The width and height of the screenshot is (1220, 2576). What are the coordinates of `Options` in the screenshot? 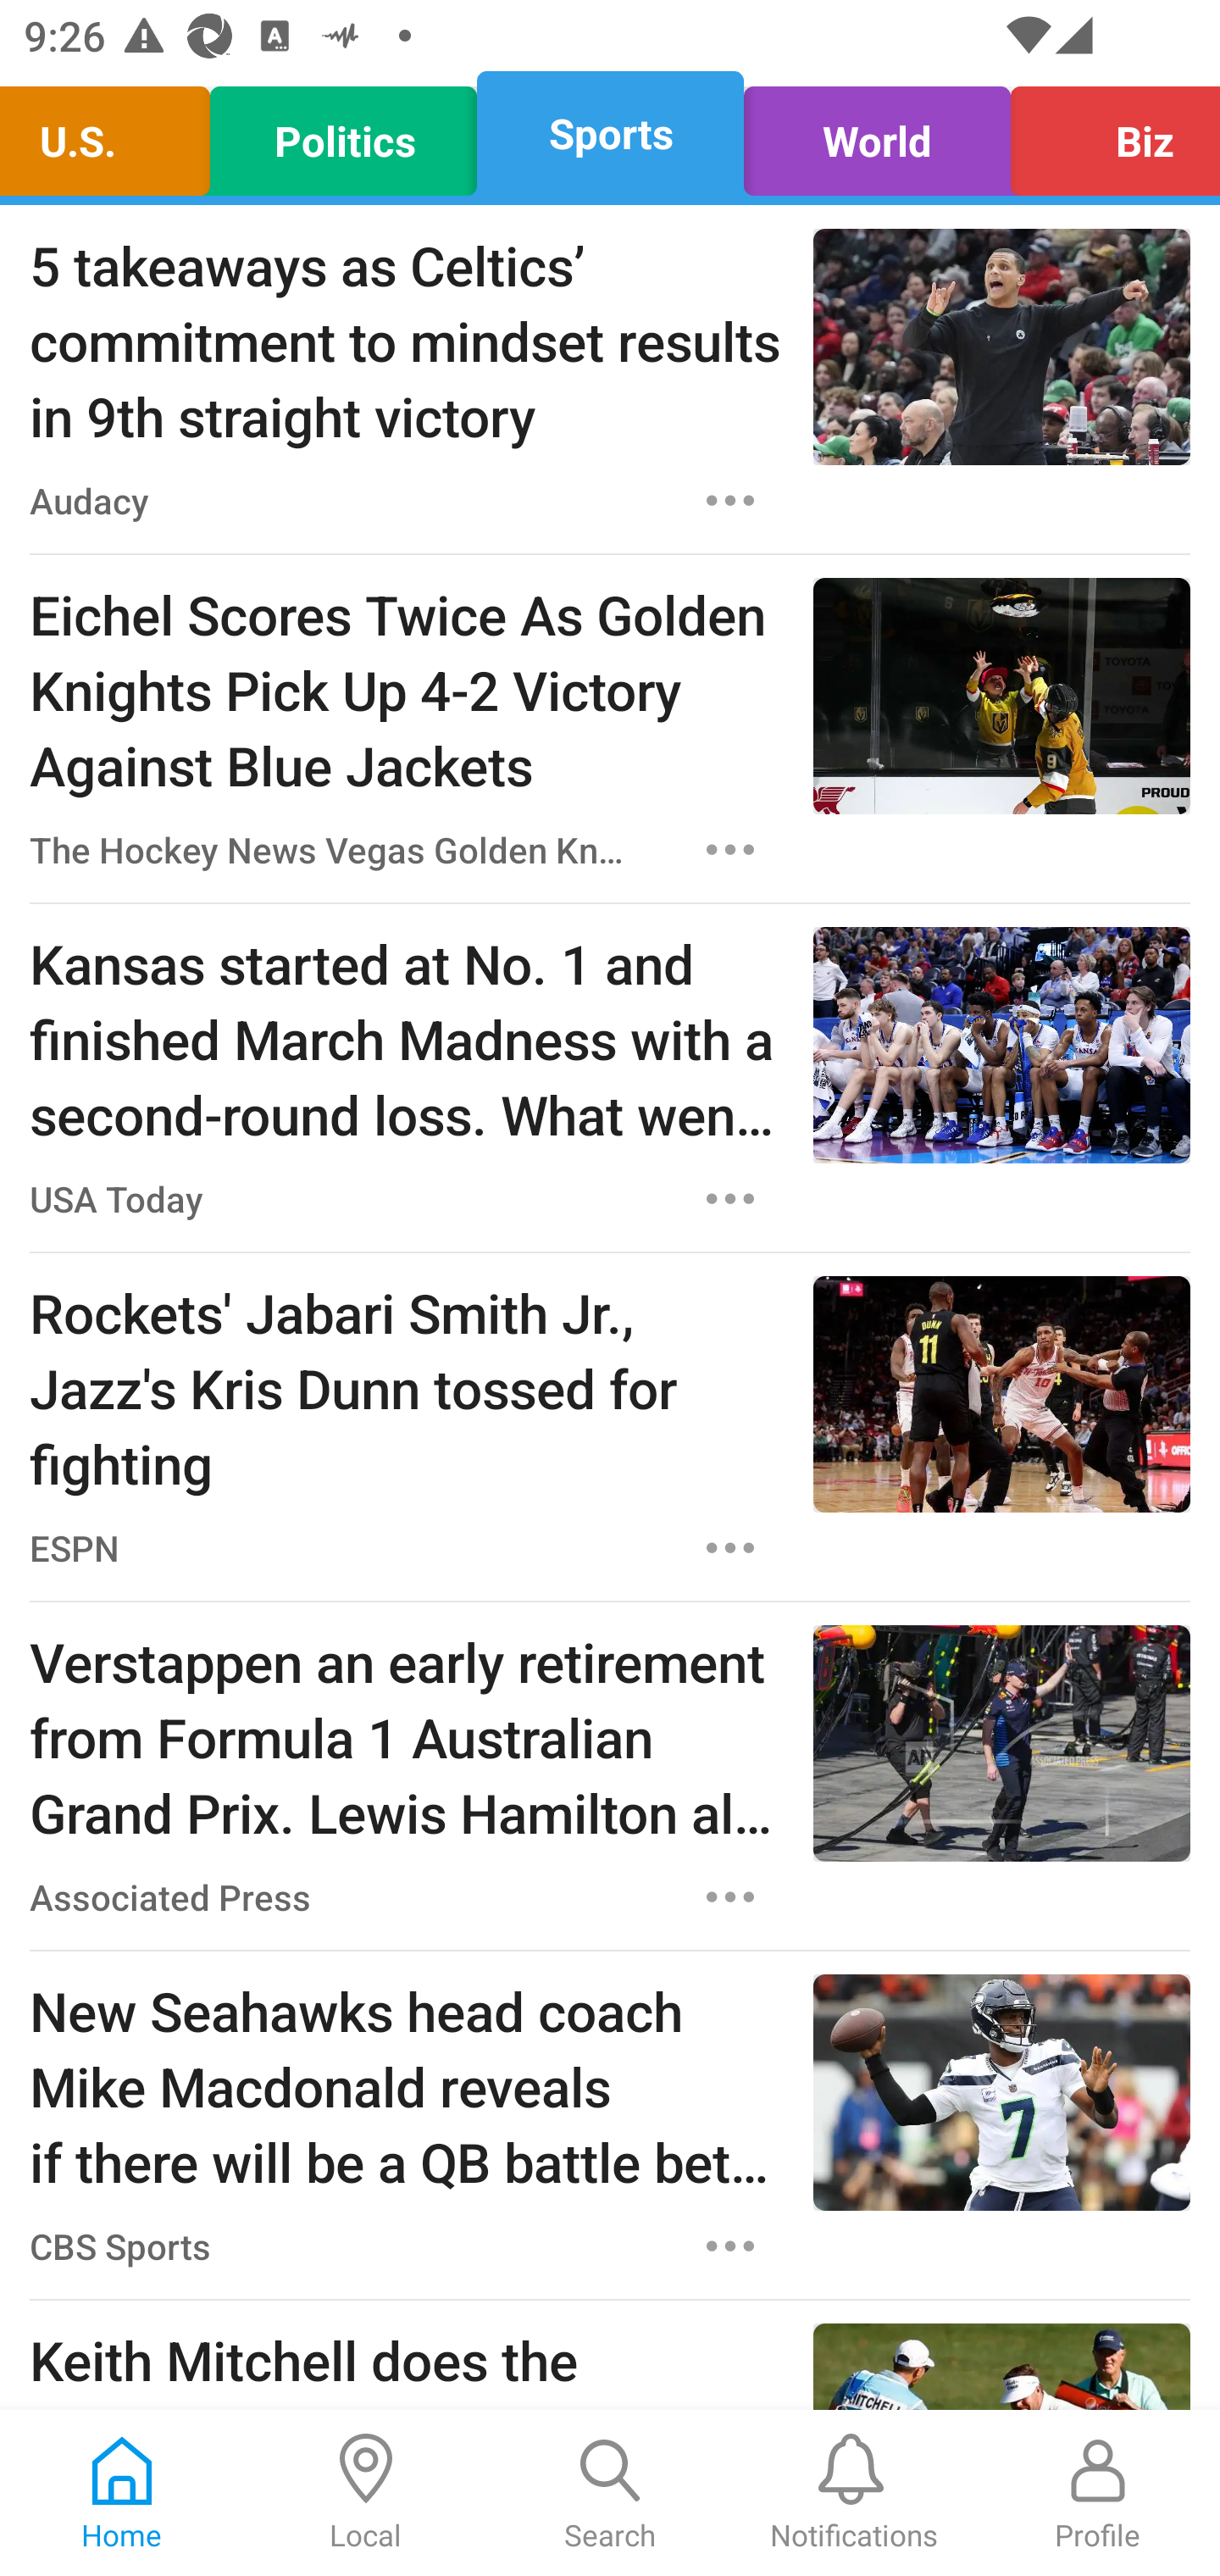 It's located at (730, 1547).